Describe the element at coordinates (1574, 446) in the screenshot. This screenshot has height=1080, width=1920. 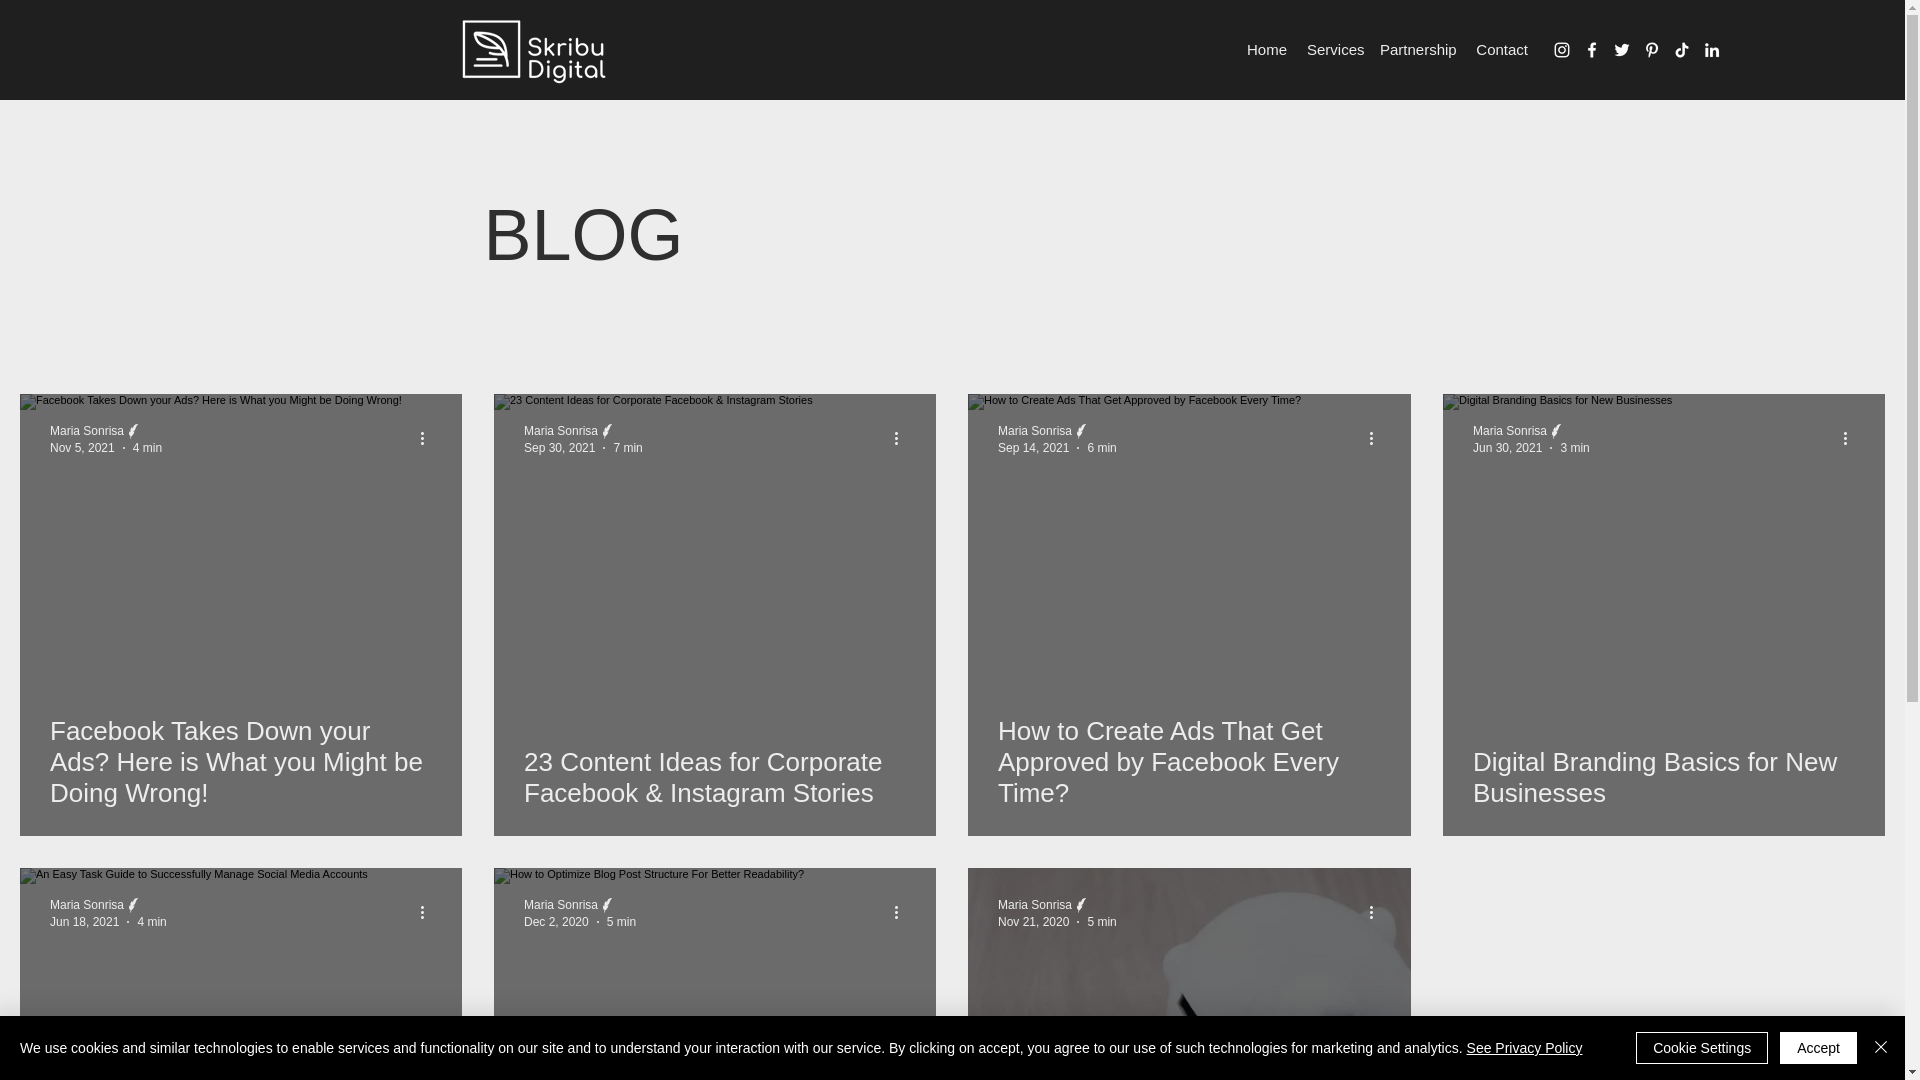
I see `3 min` at that location.